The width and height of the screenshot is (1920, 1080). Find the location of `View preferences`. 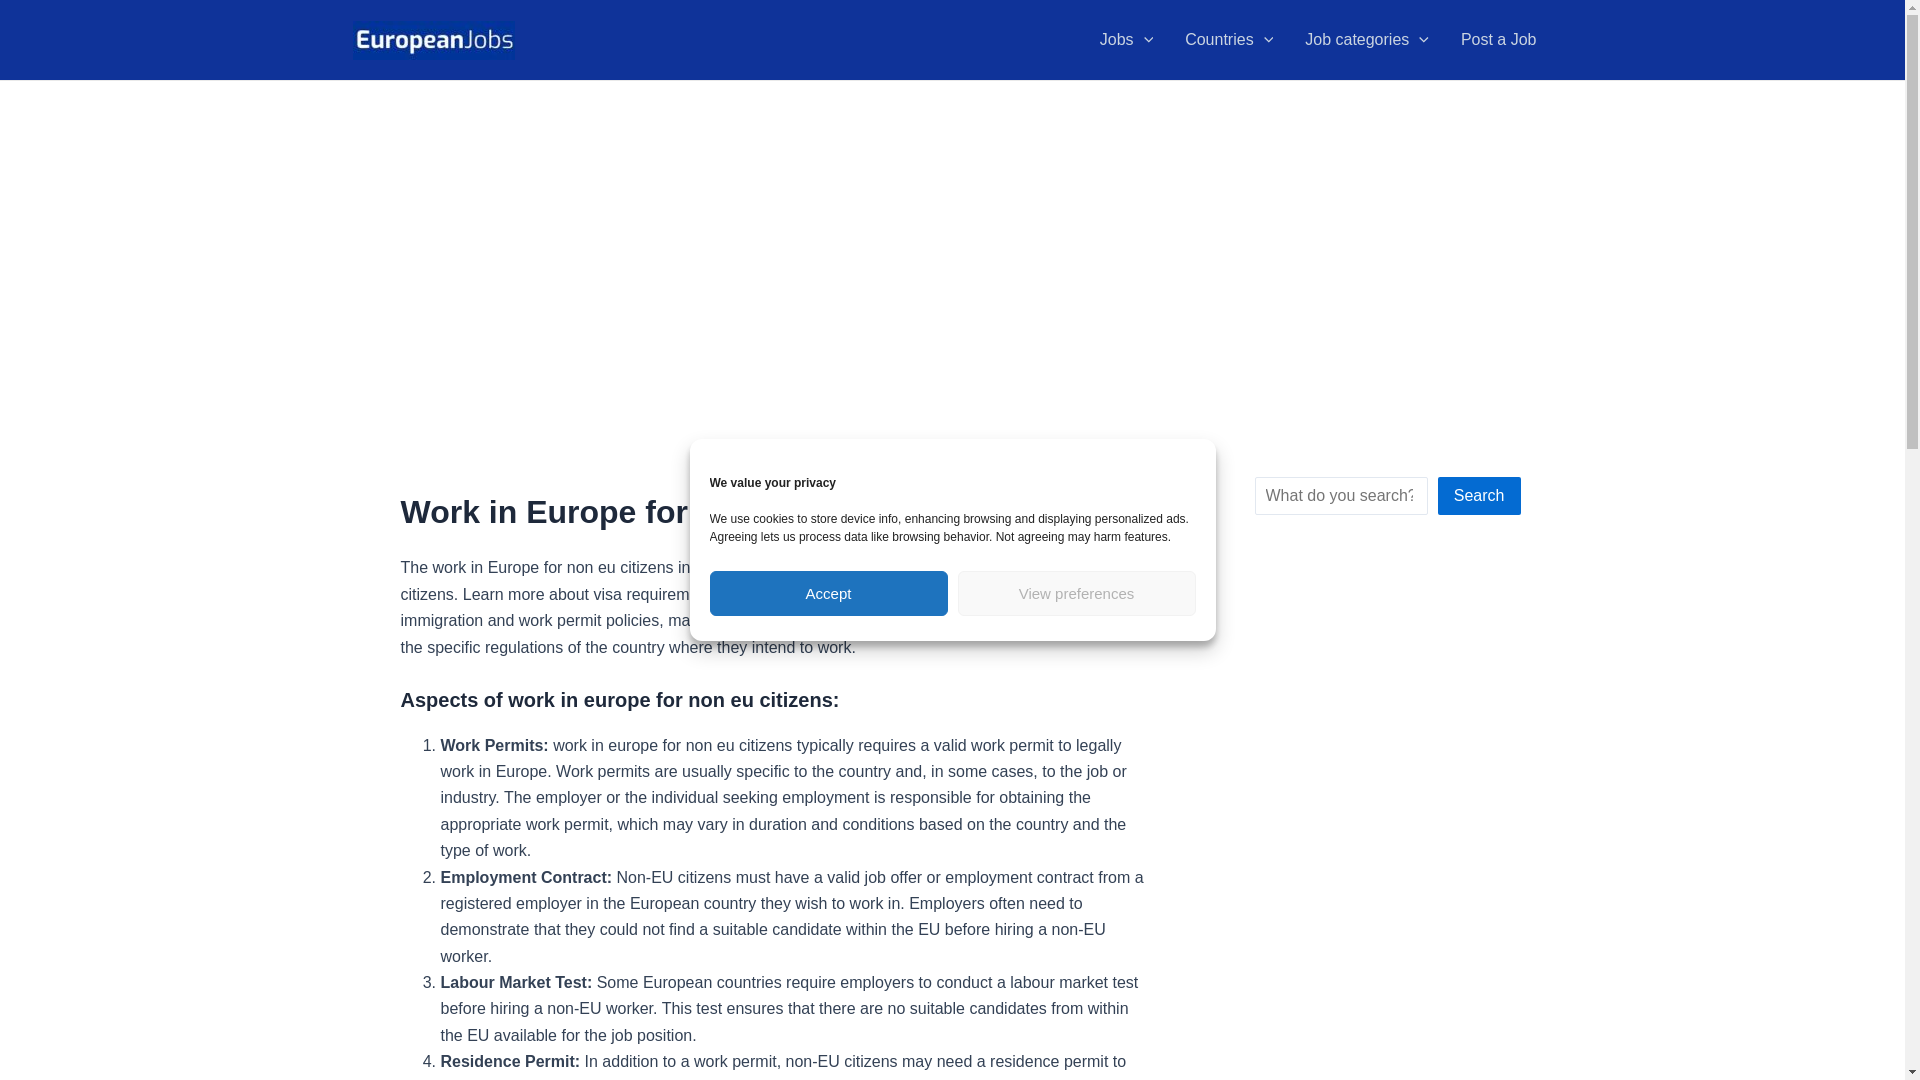

View preferences is located at coordinates (1077, 593).